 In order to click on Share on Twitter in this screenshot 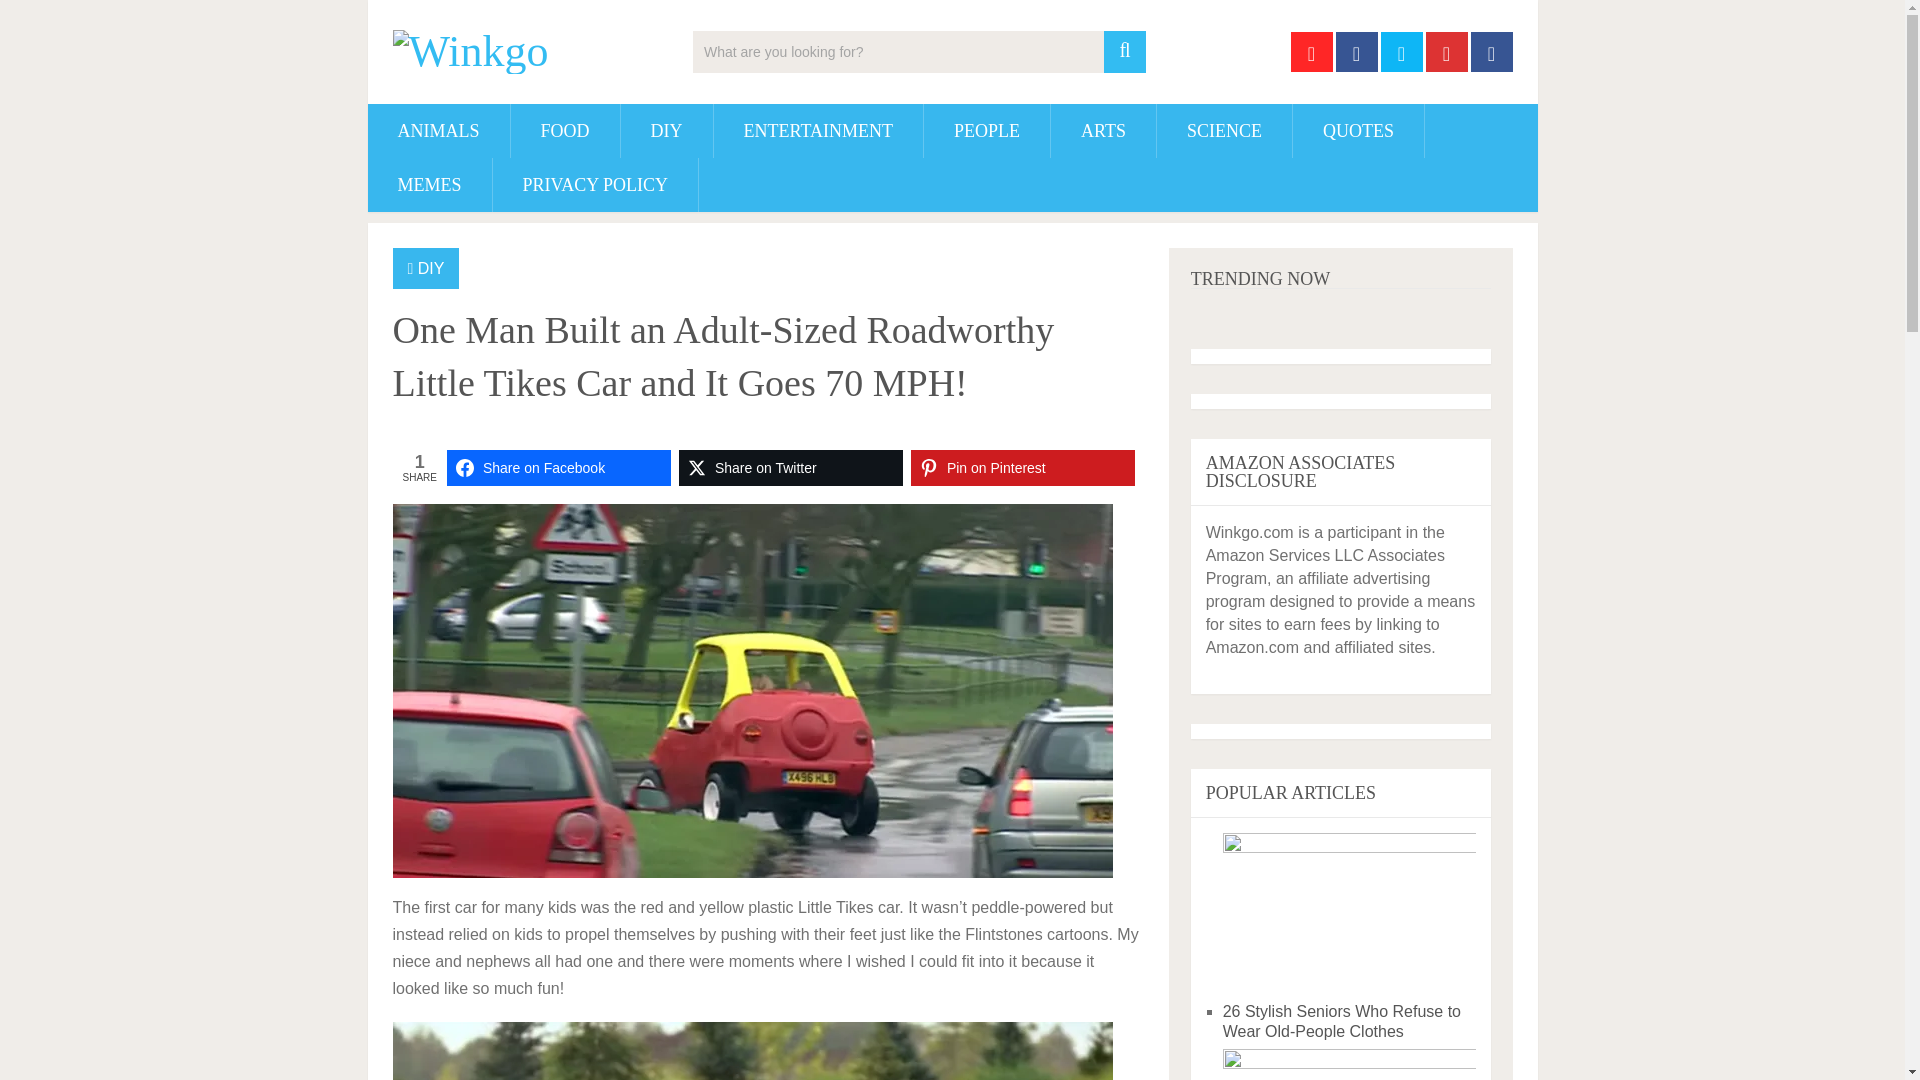, I will do `click(790, 468)`.